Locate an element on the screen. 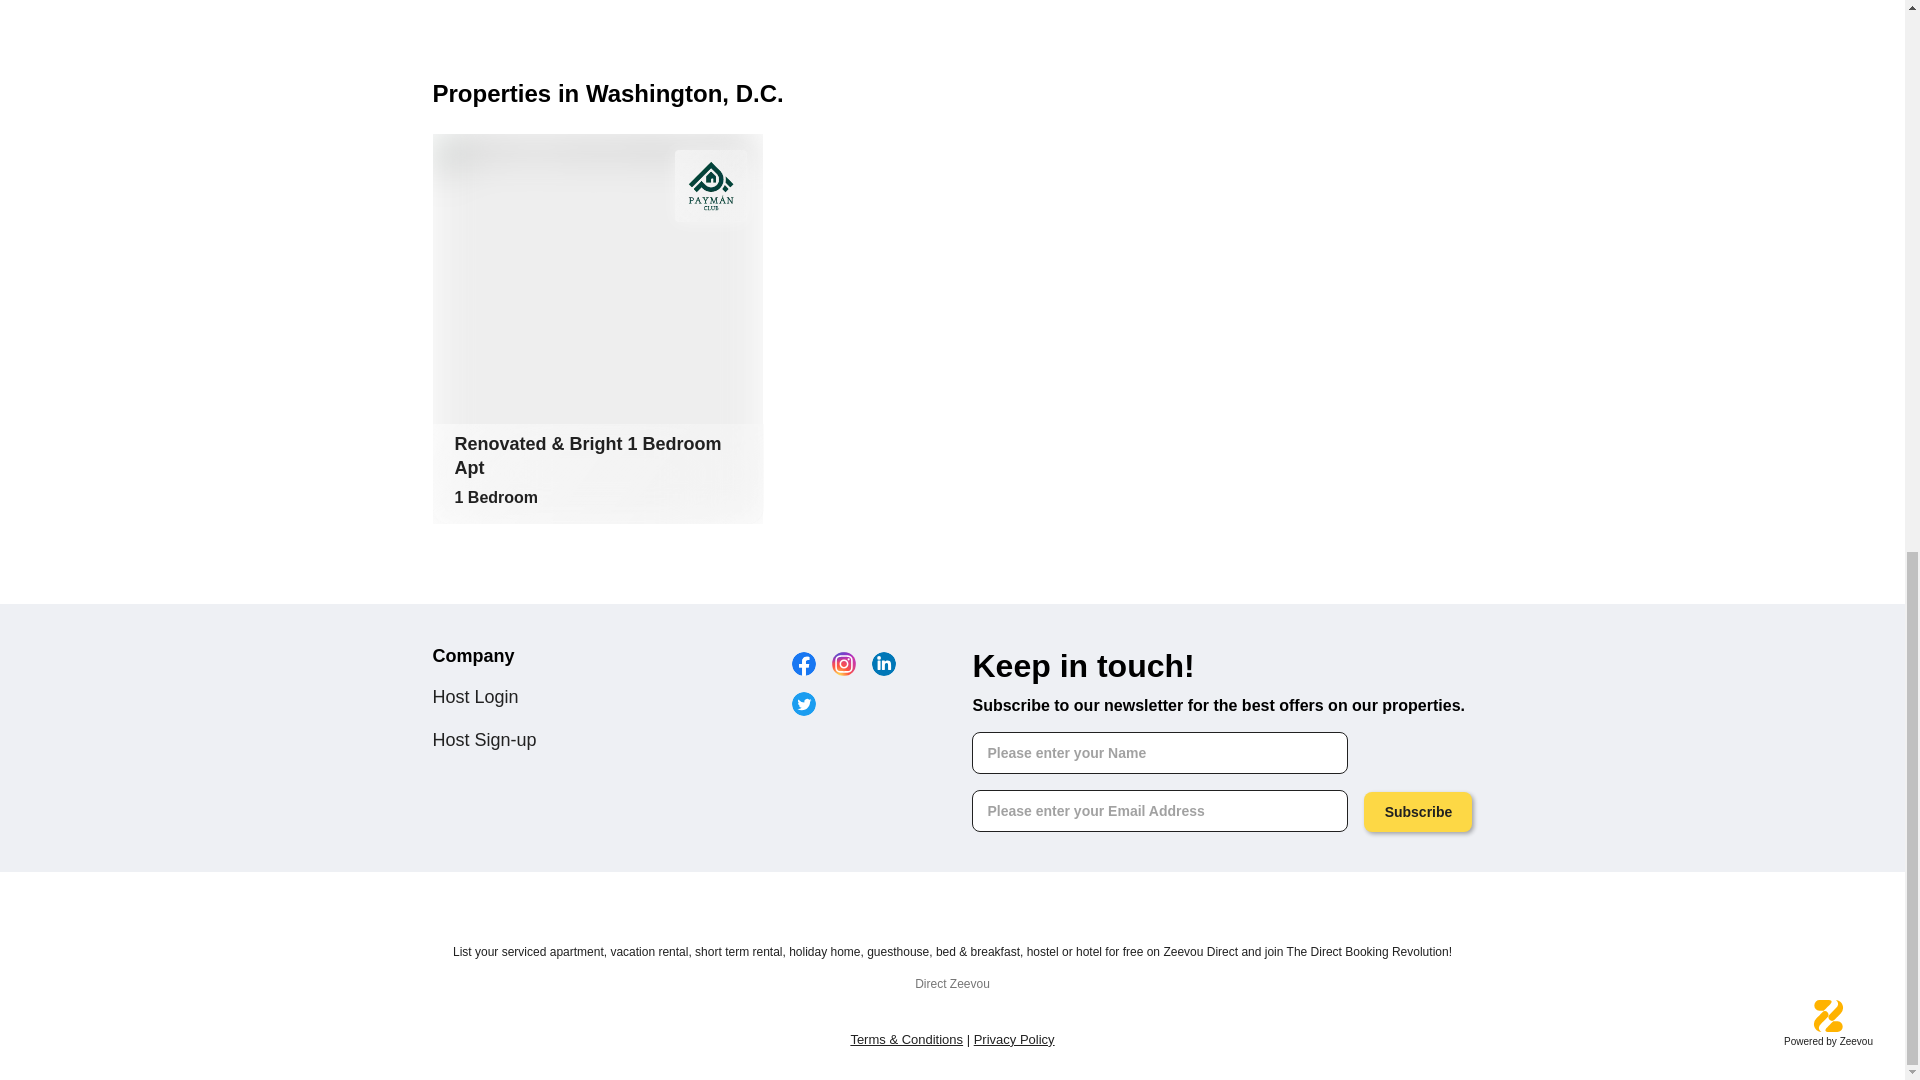 This screenshot has width=1920, height=1080. Host Sign-up is located at coordinates (484, 740).